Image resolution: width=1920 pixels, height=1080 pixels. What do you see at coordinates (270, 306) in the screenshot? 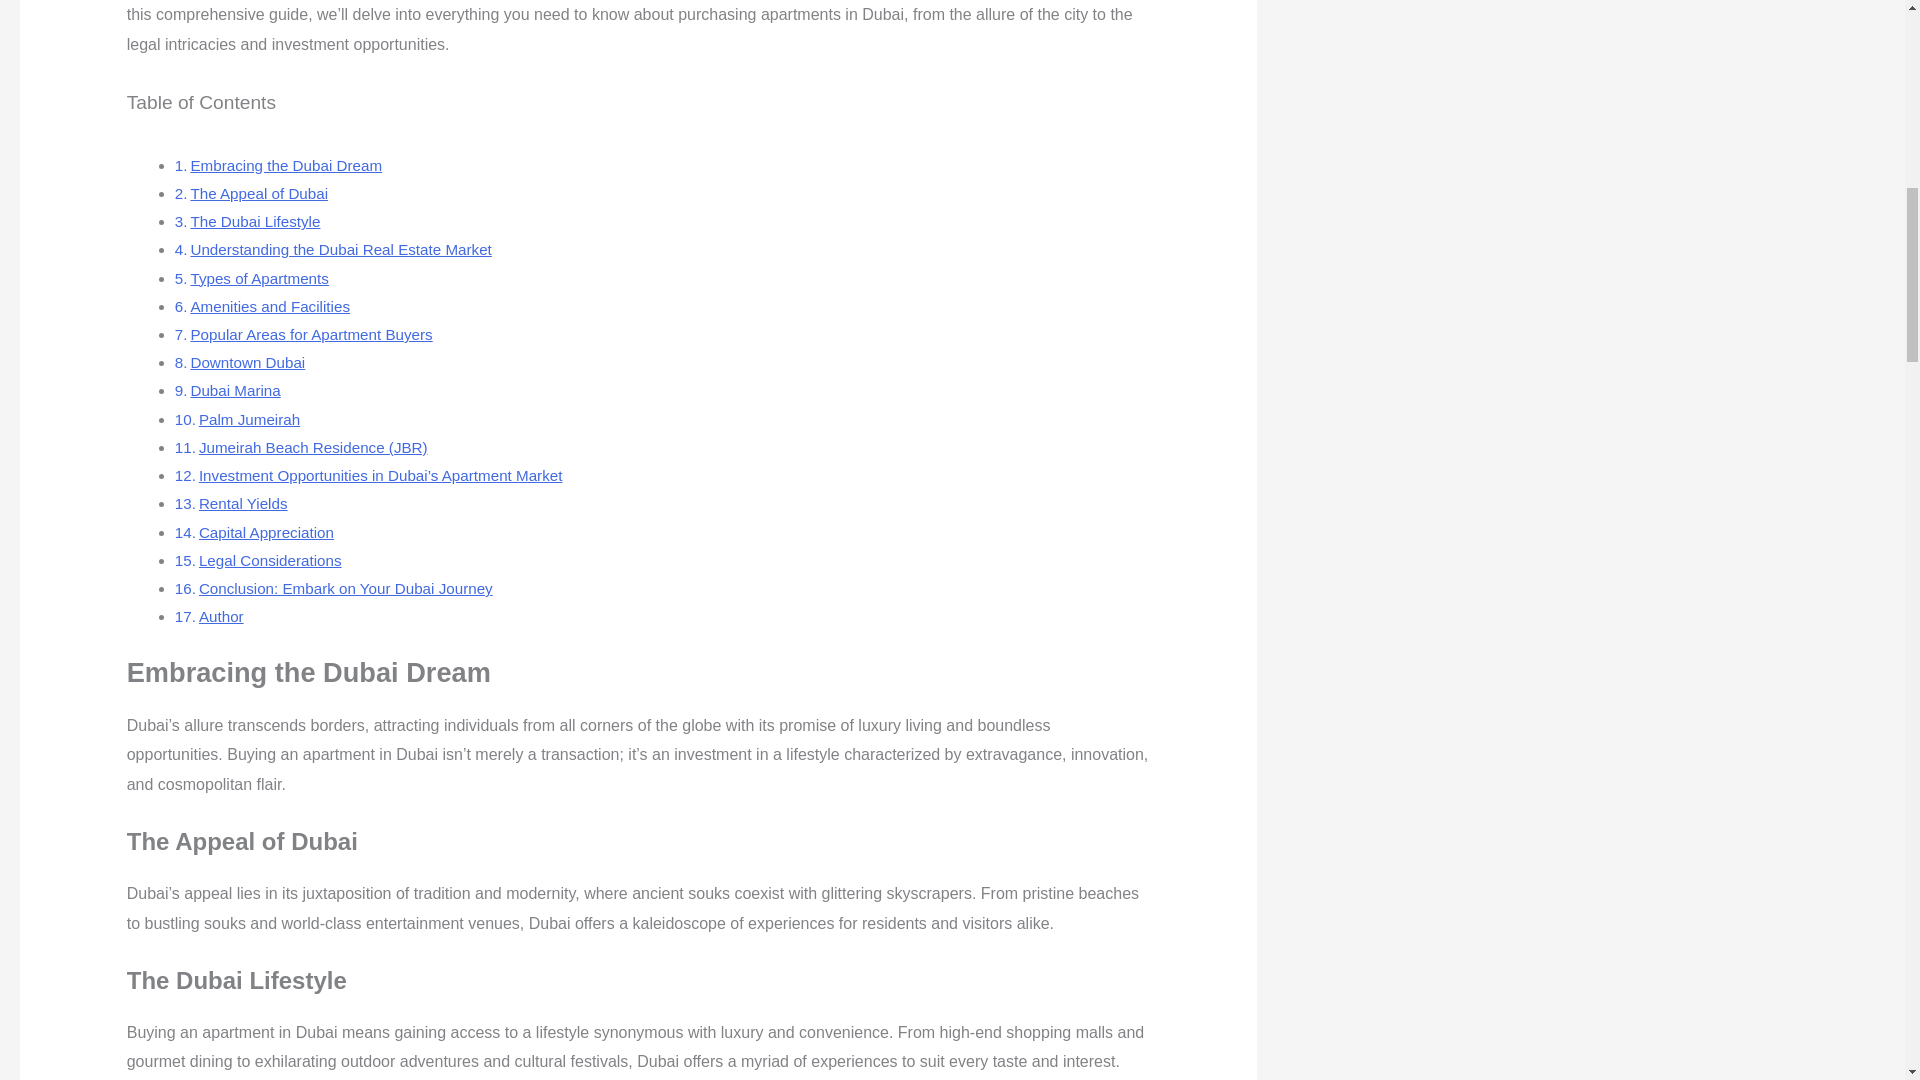
I see `Amenities and Facilities` at bounding box center [270, 306].